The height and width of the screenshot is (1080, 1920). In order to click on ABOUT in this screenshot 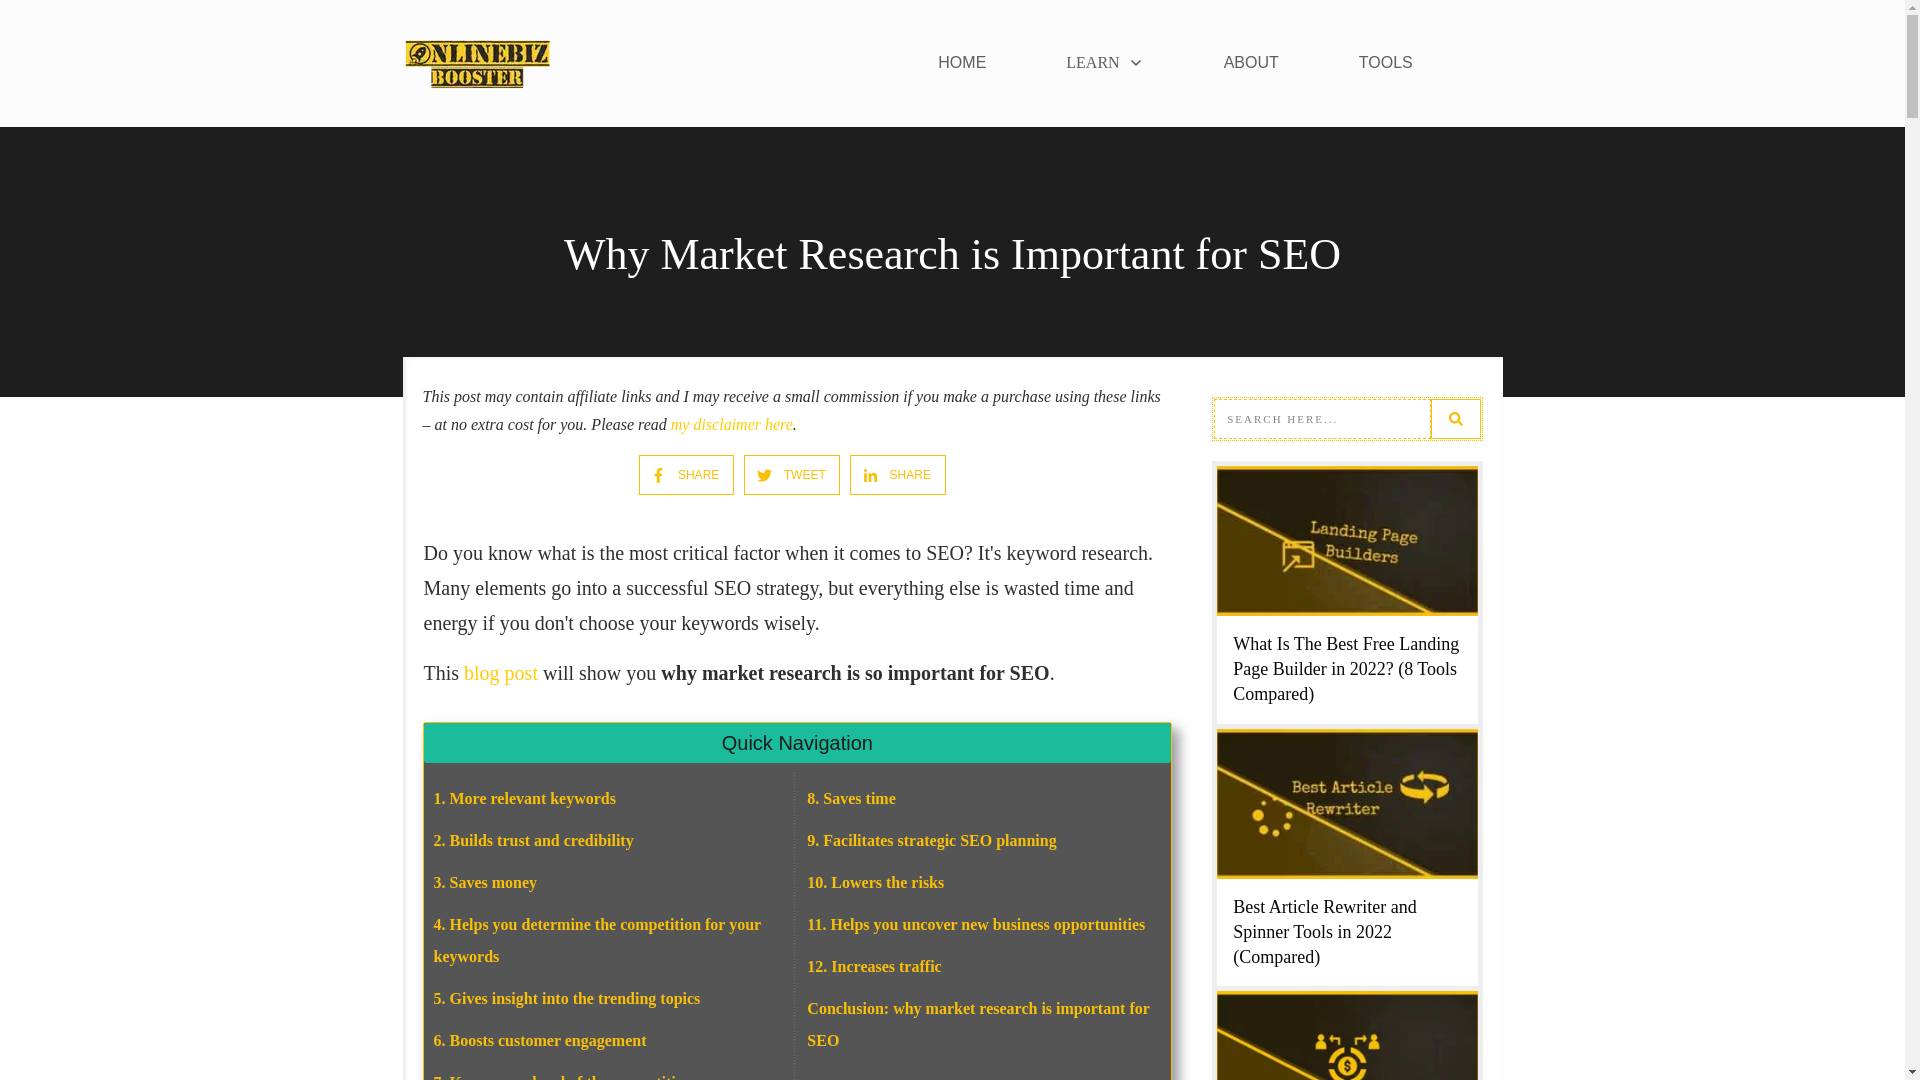, I will do `click(1251, 62)`.